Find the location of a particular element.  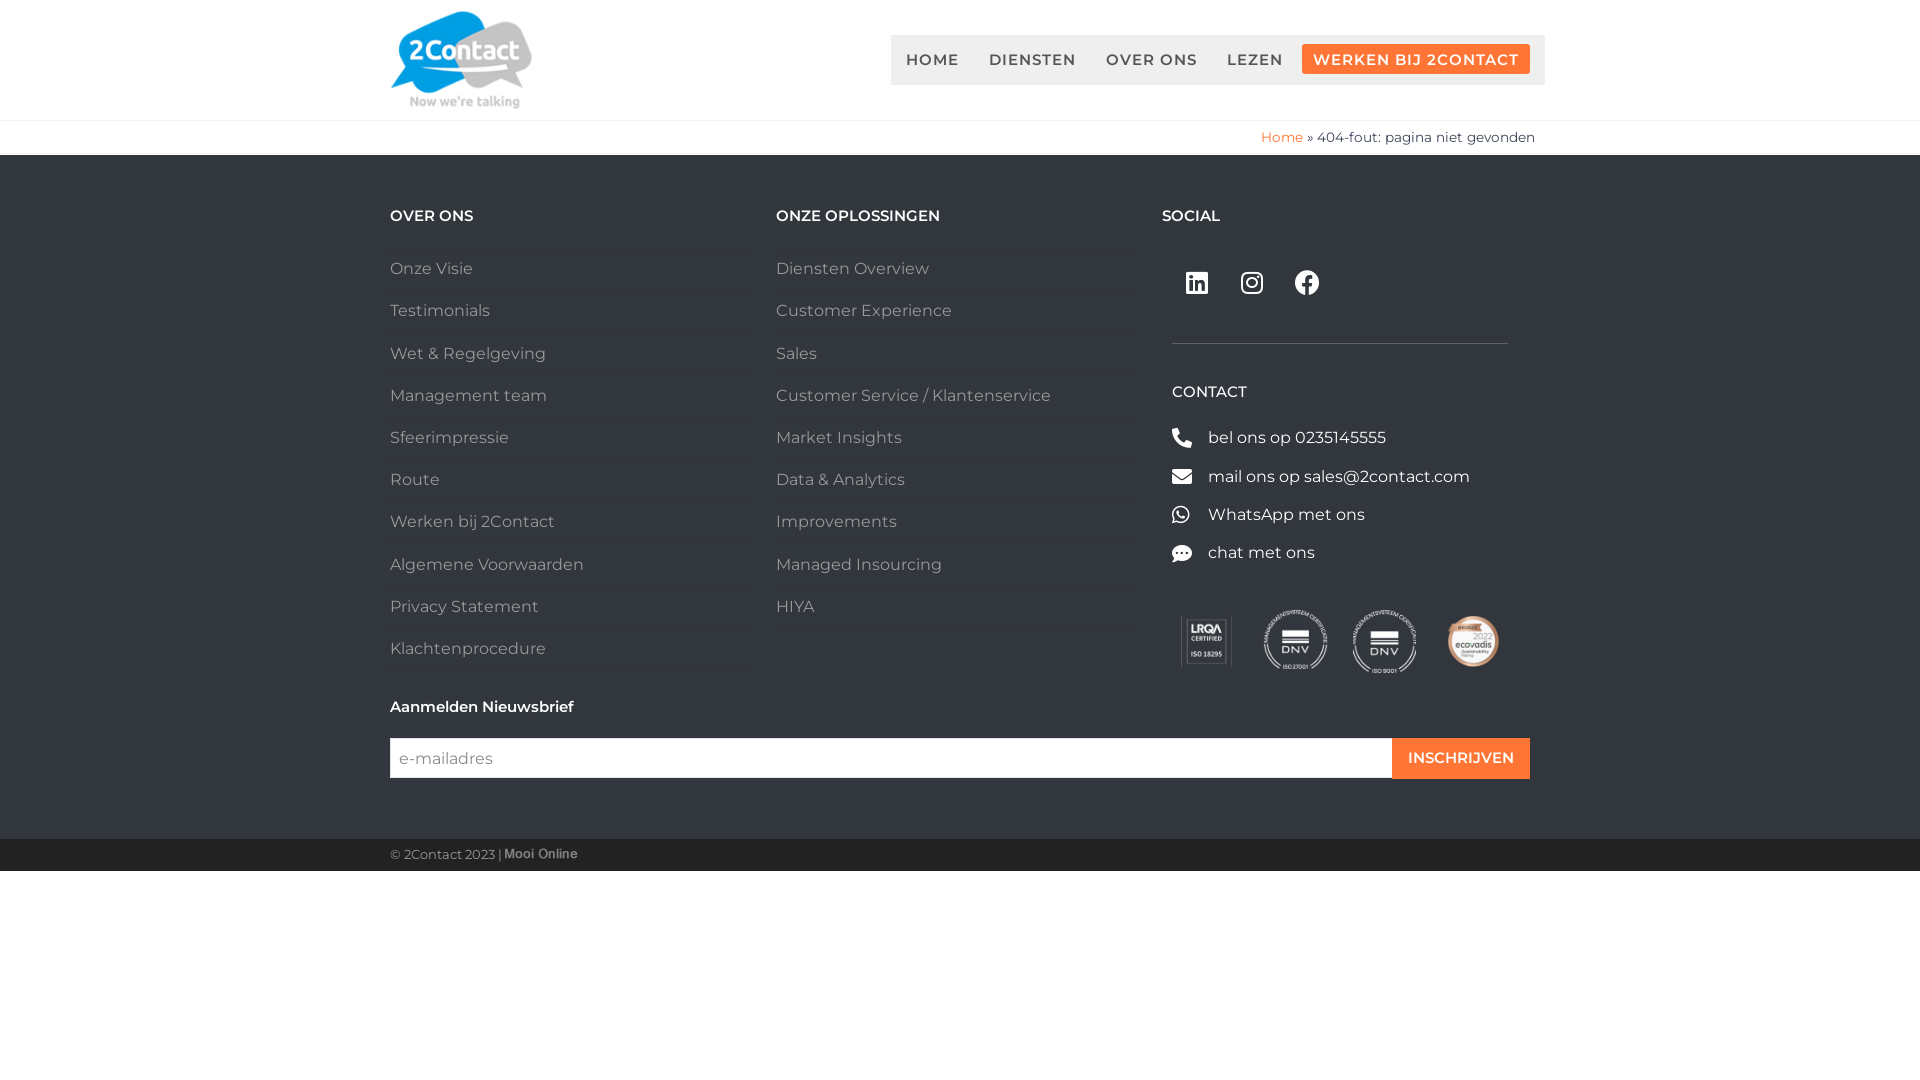

Wet & Regelgeving is located at coordinates (468, 354).